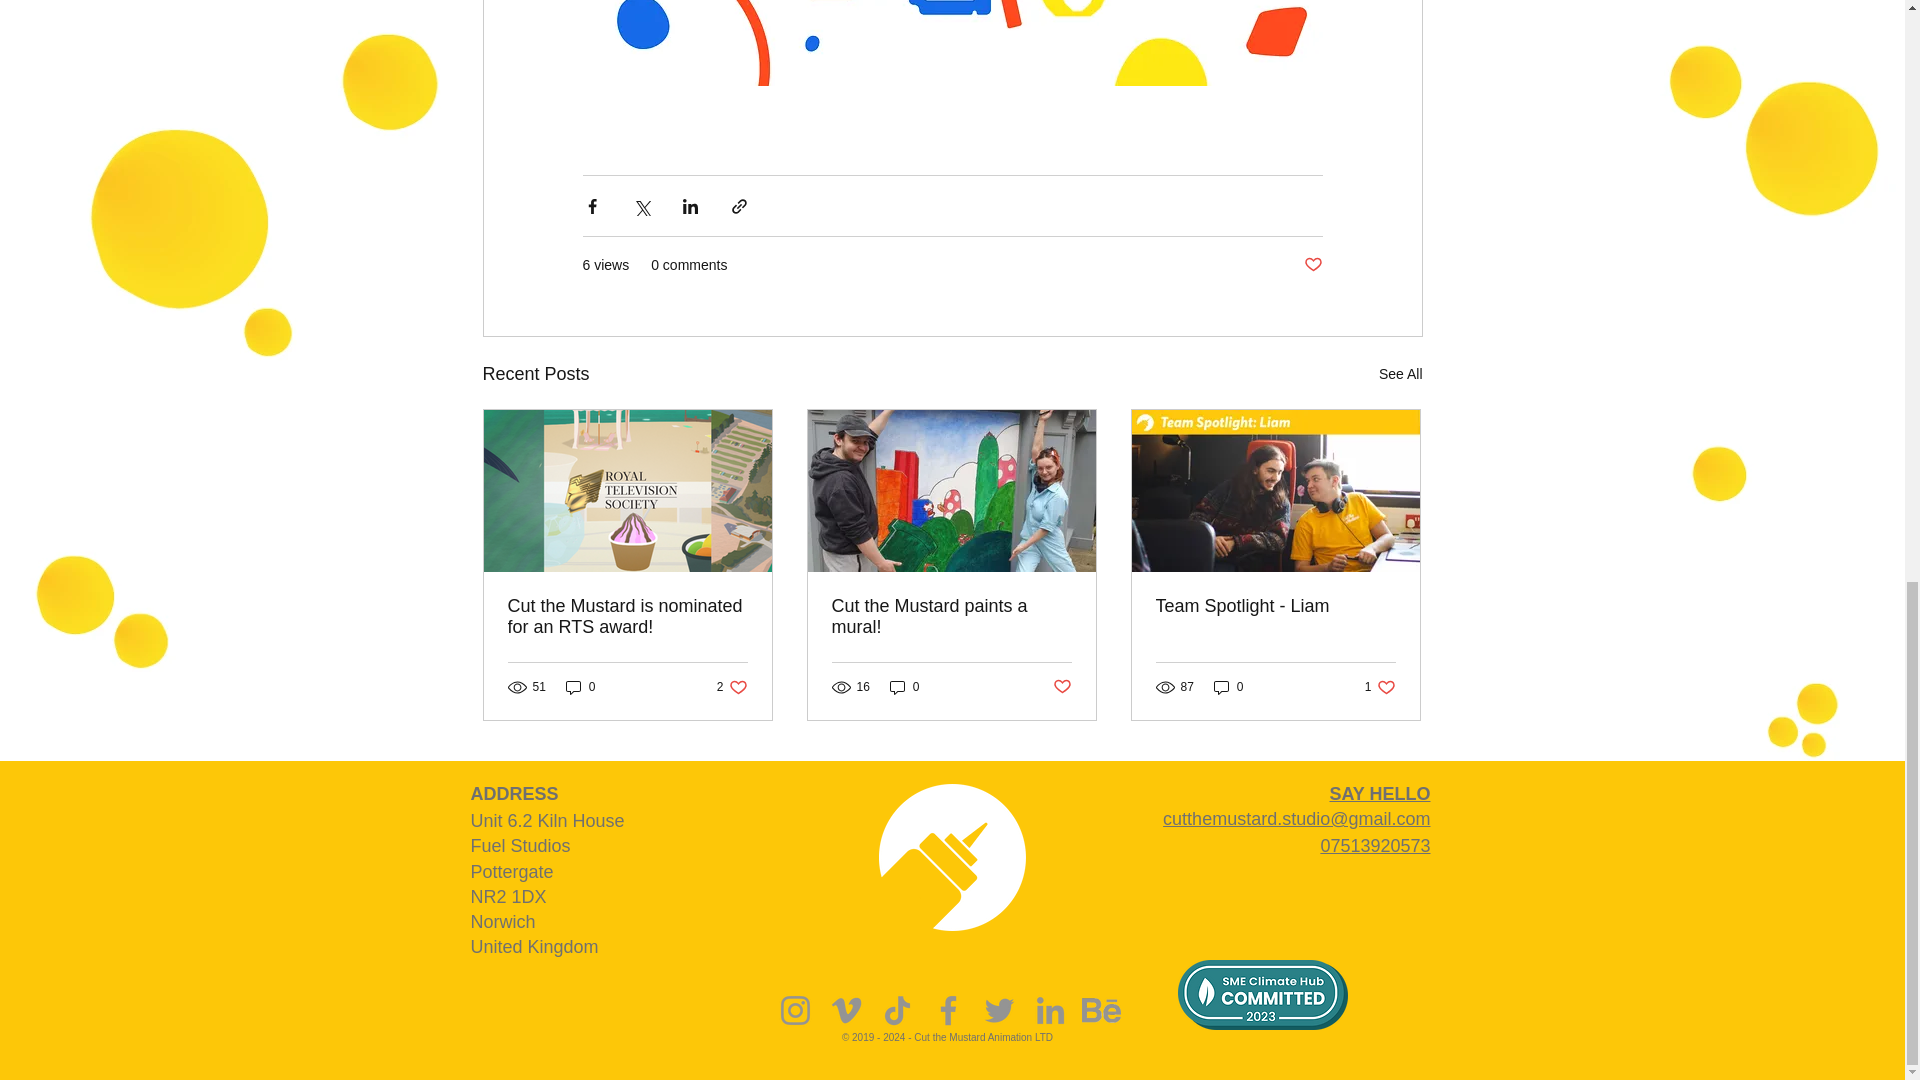 Image resolution: width=1920 pixels, height=1080 pixels. What do you see at coordinates (904, 687) in the screenshot?
I see `0` at bounding box center [904, 687].